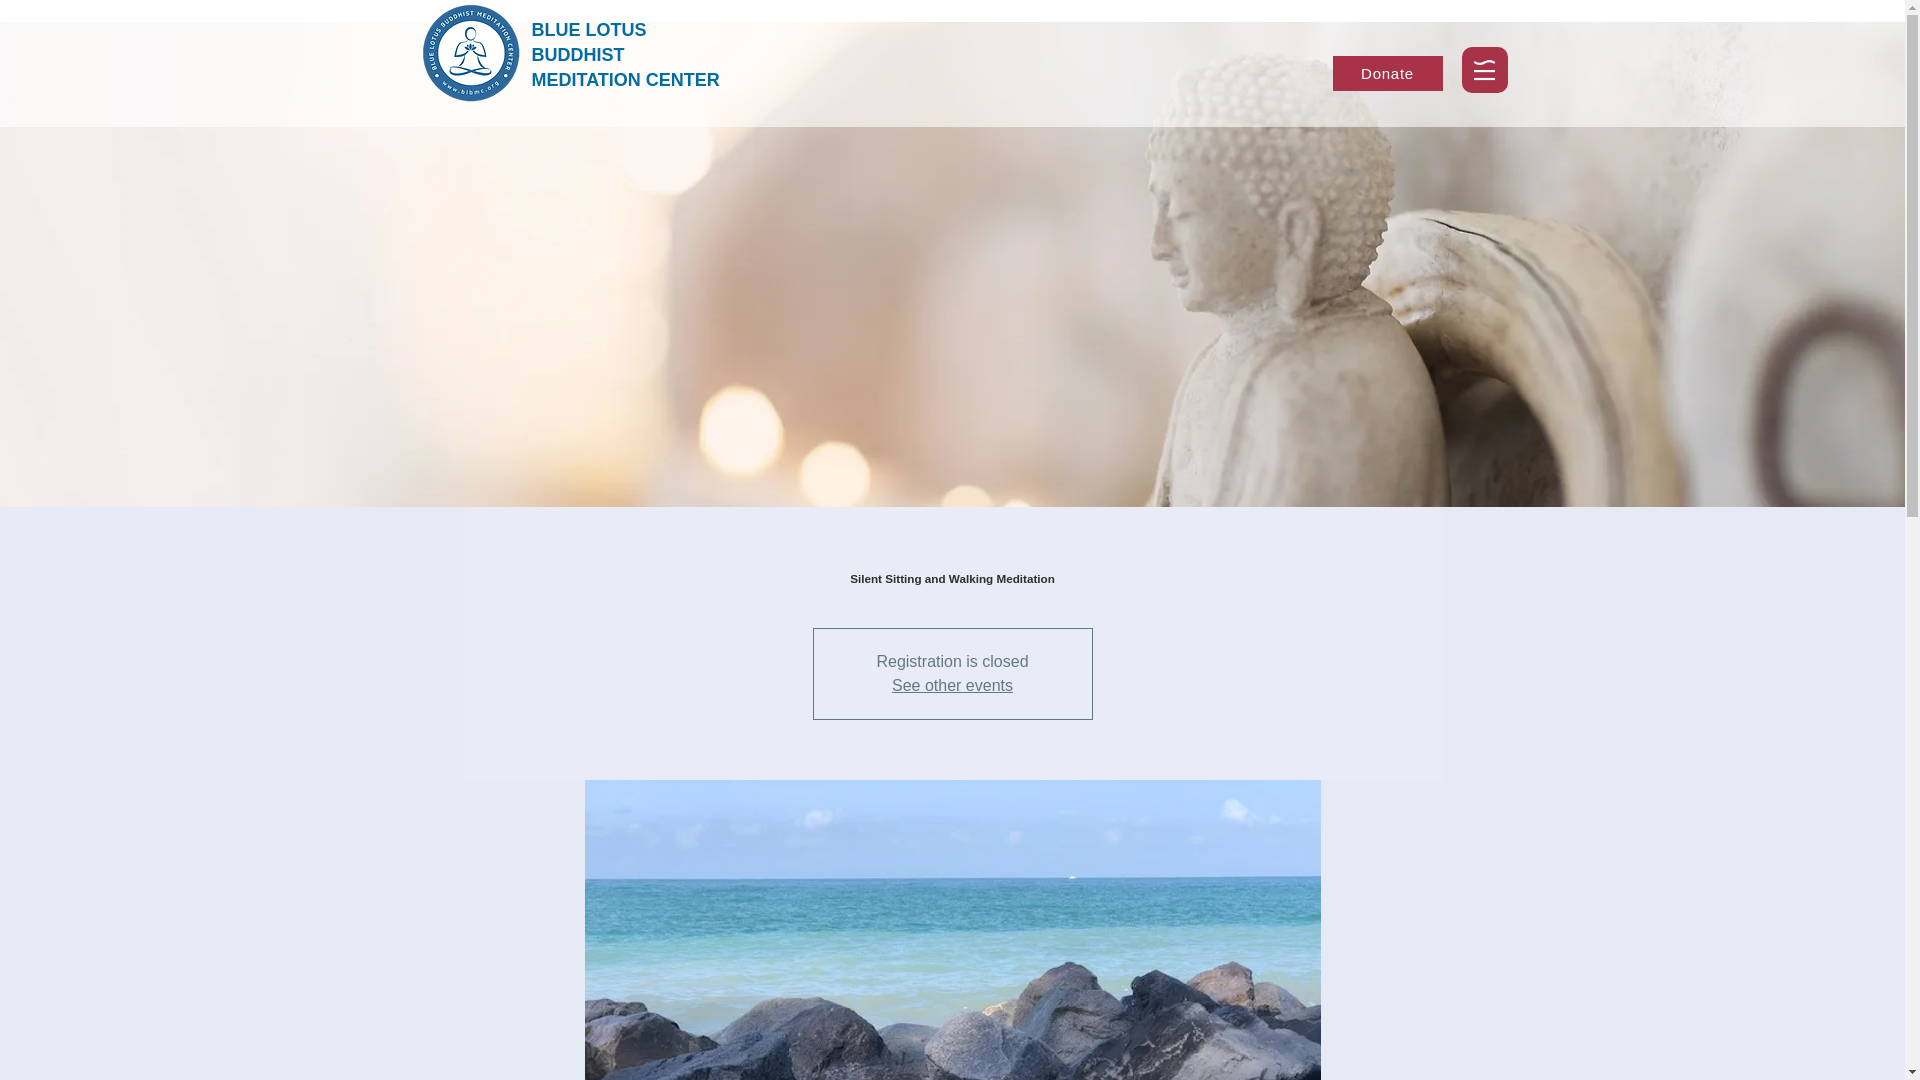  I want to click on logo.png, so click(471, 52).